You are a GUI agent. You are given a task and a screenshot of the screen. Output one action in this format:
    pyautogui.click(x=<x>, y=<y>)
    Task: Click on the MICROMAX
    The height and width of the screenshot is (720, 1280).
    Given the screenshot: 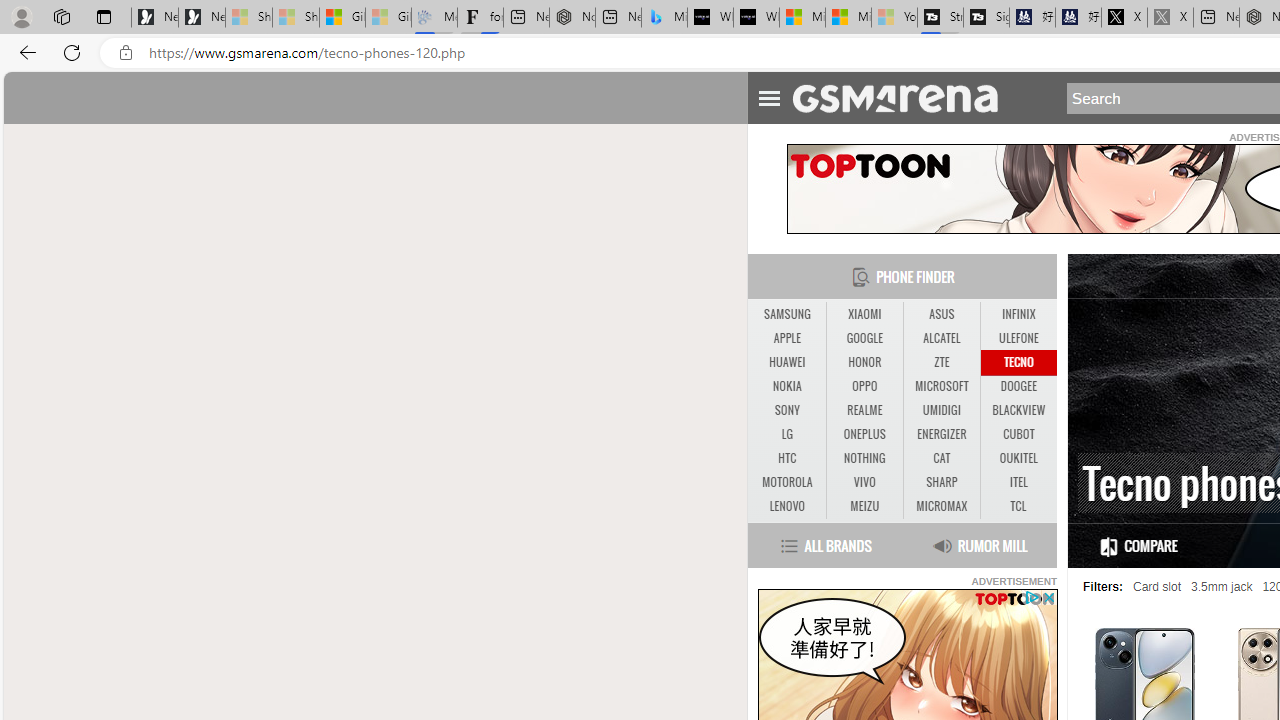 What is the action you would take?
    pyautogui.click(x=941, y=506)
    